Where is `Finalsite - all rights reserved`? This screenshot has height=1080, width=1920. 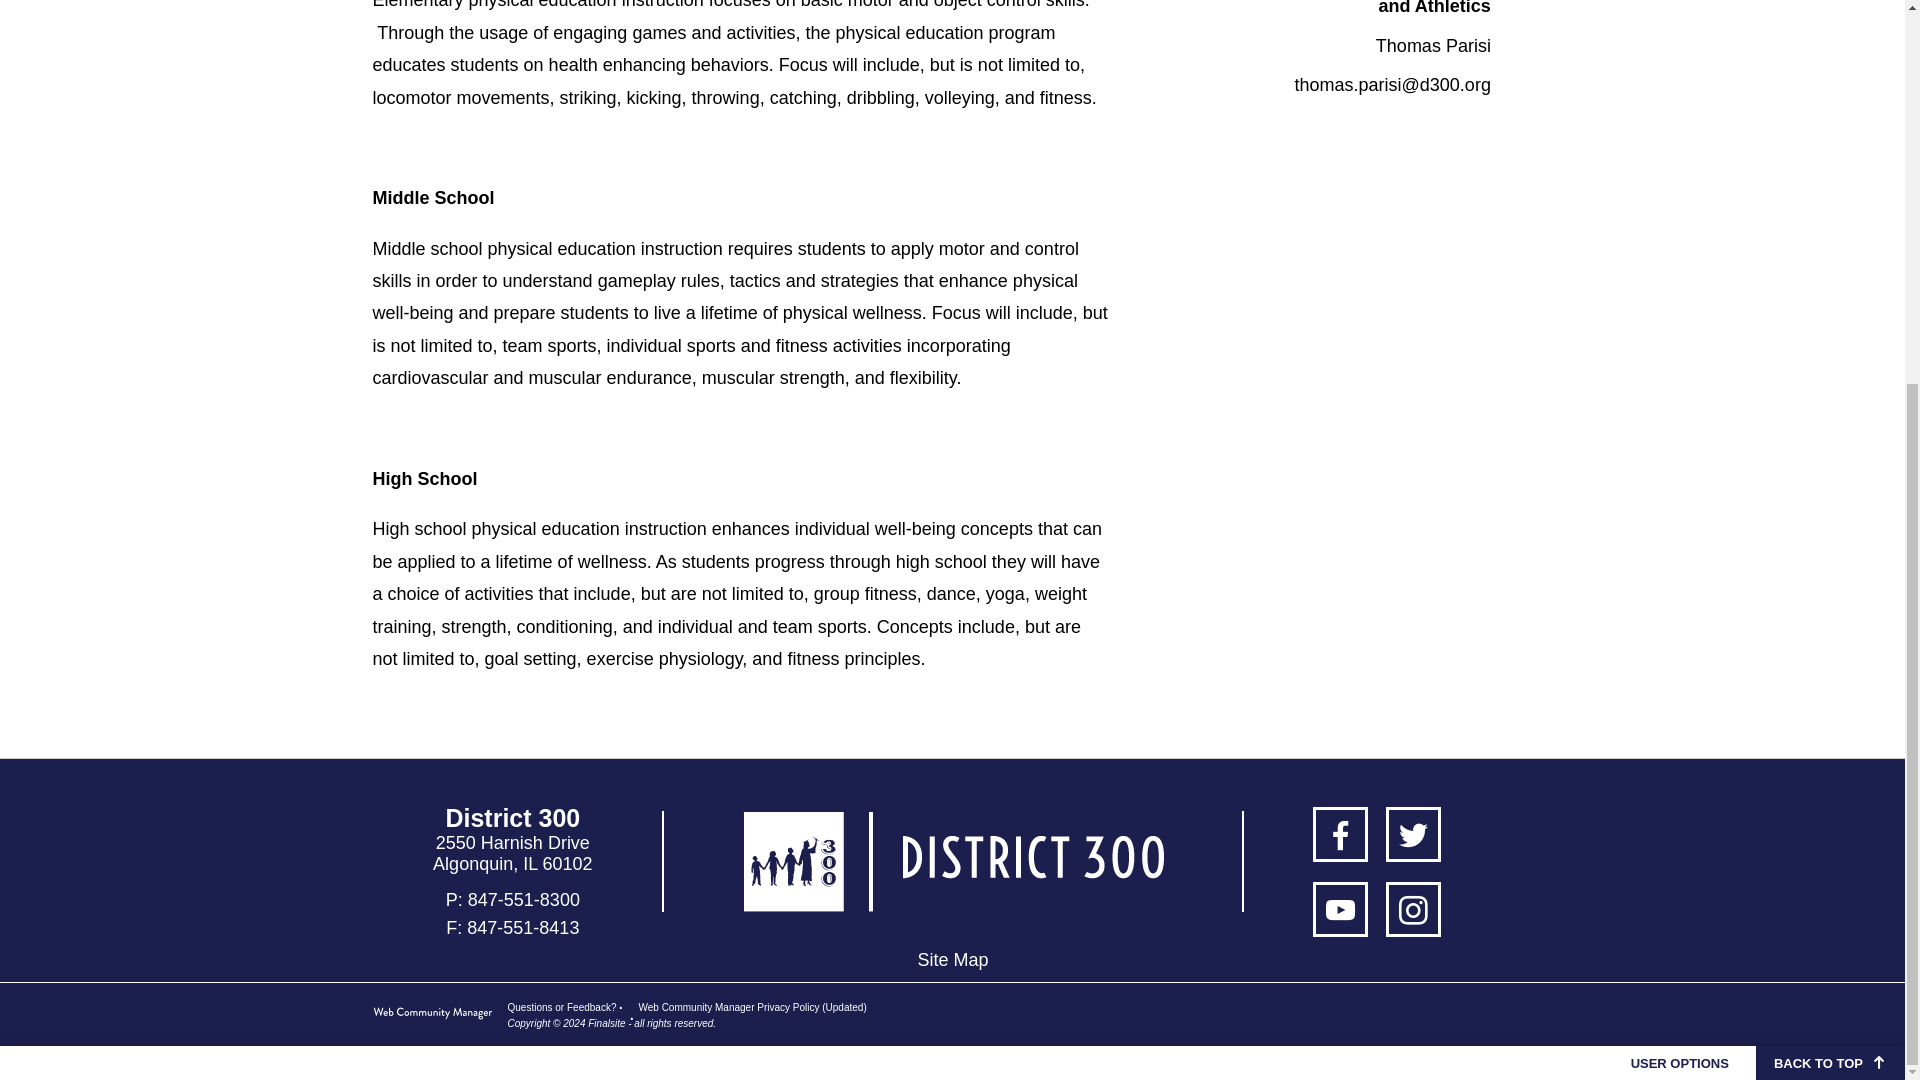
Finalsite - all rights reserved is located at coordinates (432, 1016).